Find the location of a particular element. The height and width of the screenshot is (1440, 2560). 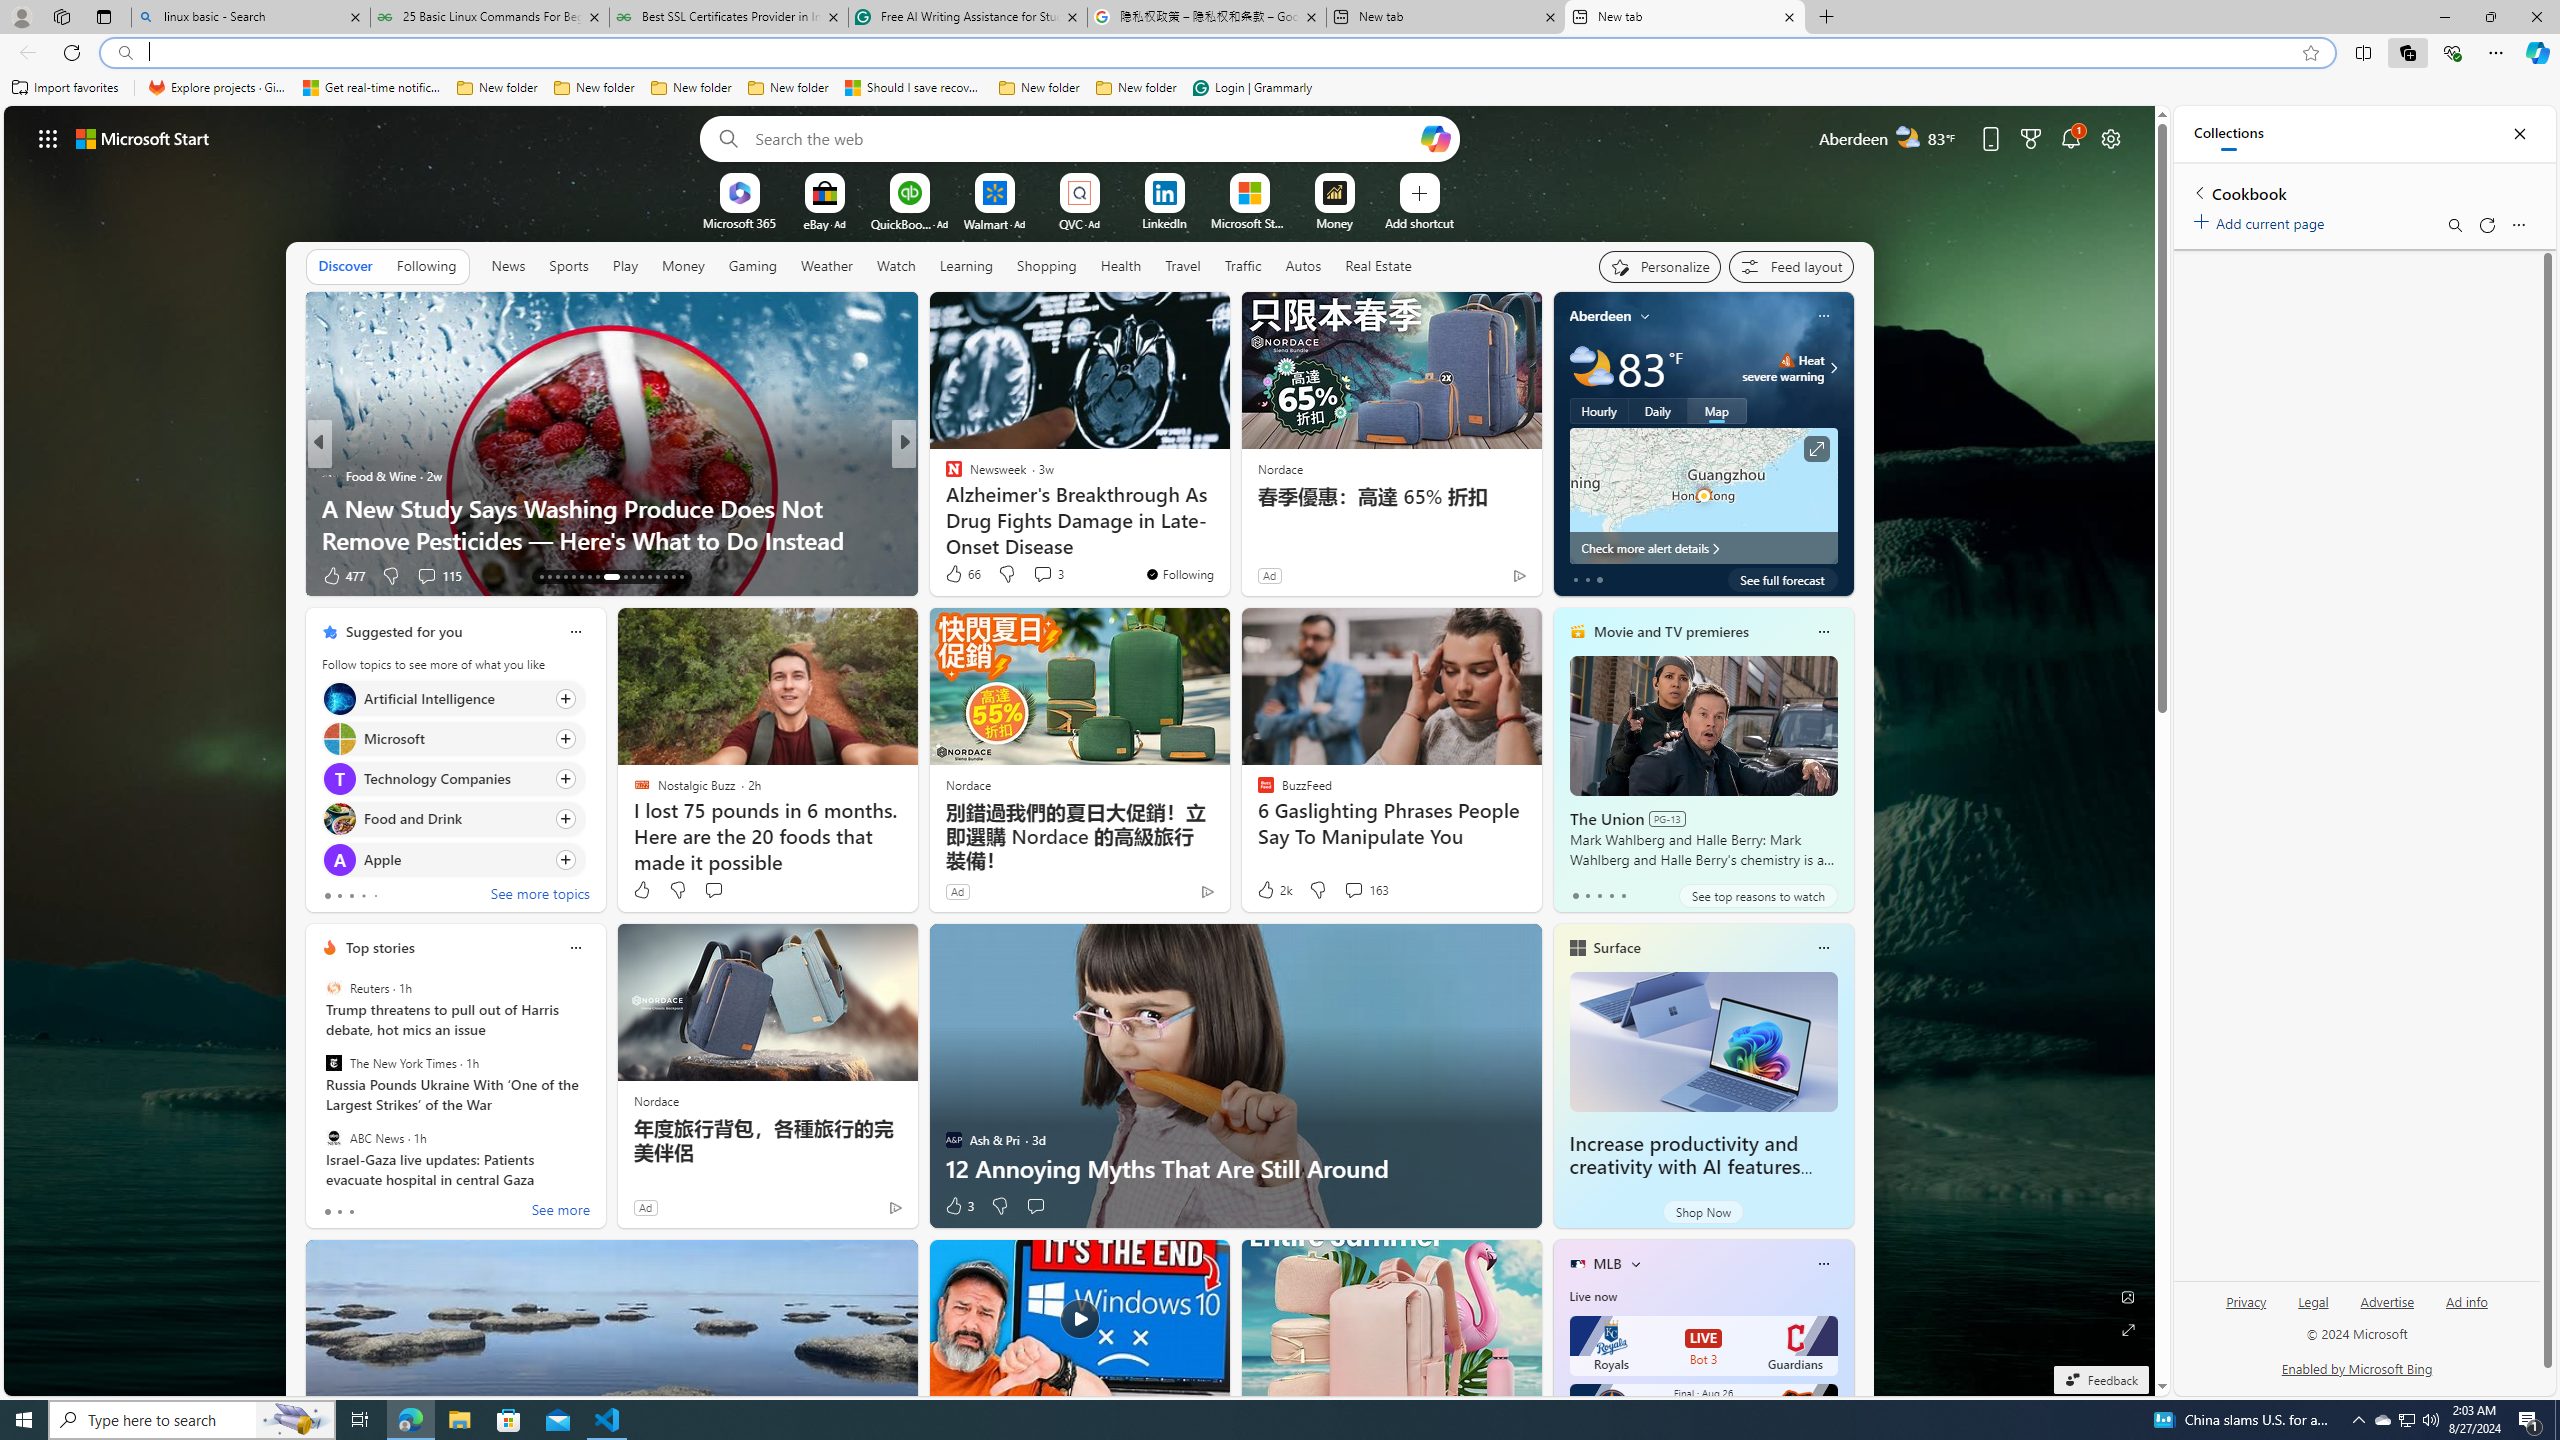

AutomationID: tab-20 is located at coordinates (597, 577).